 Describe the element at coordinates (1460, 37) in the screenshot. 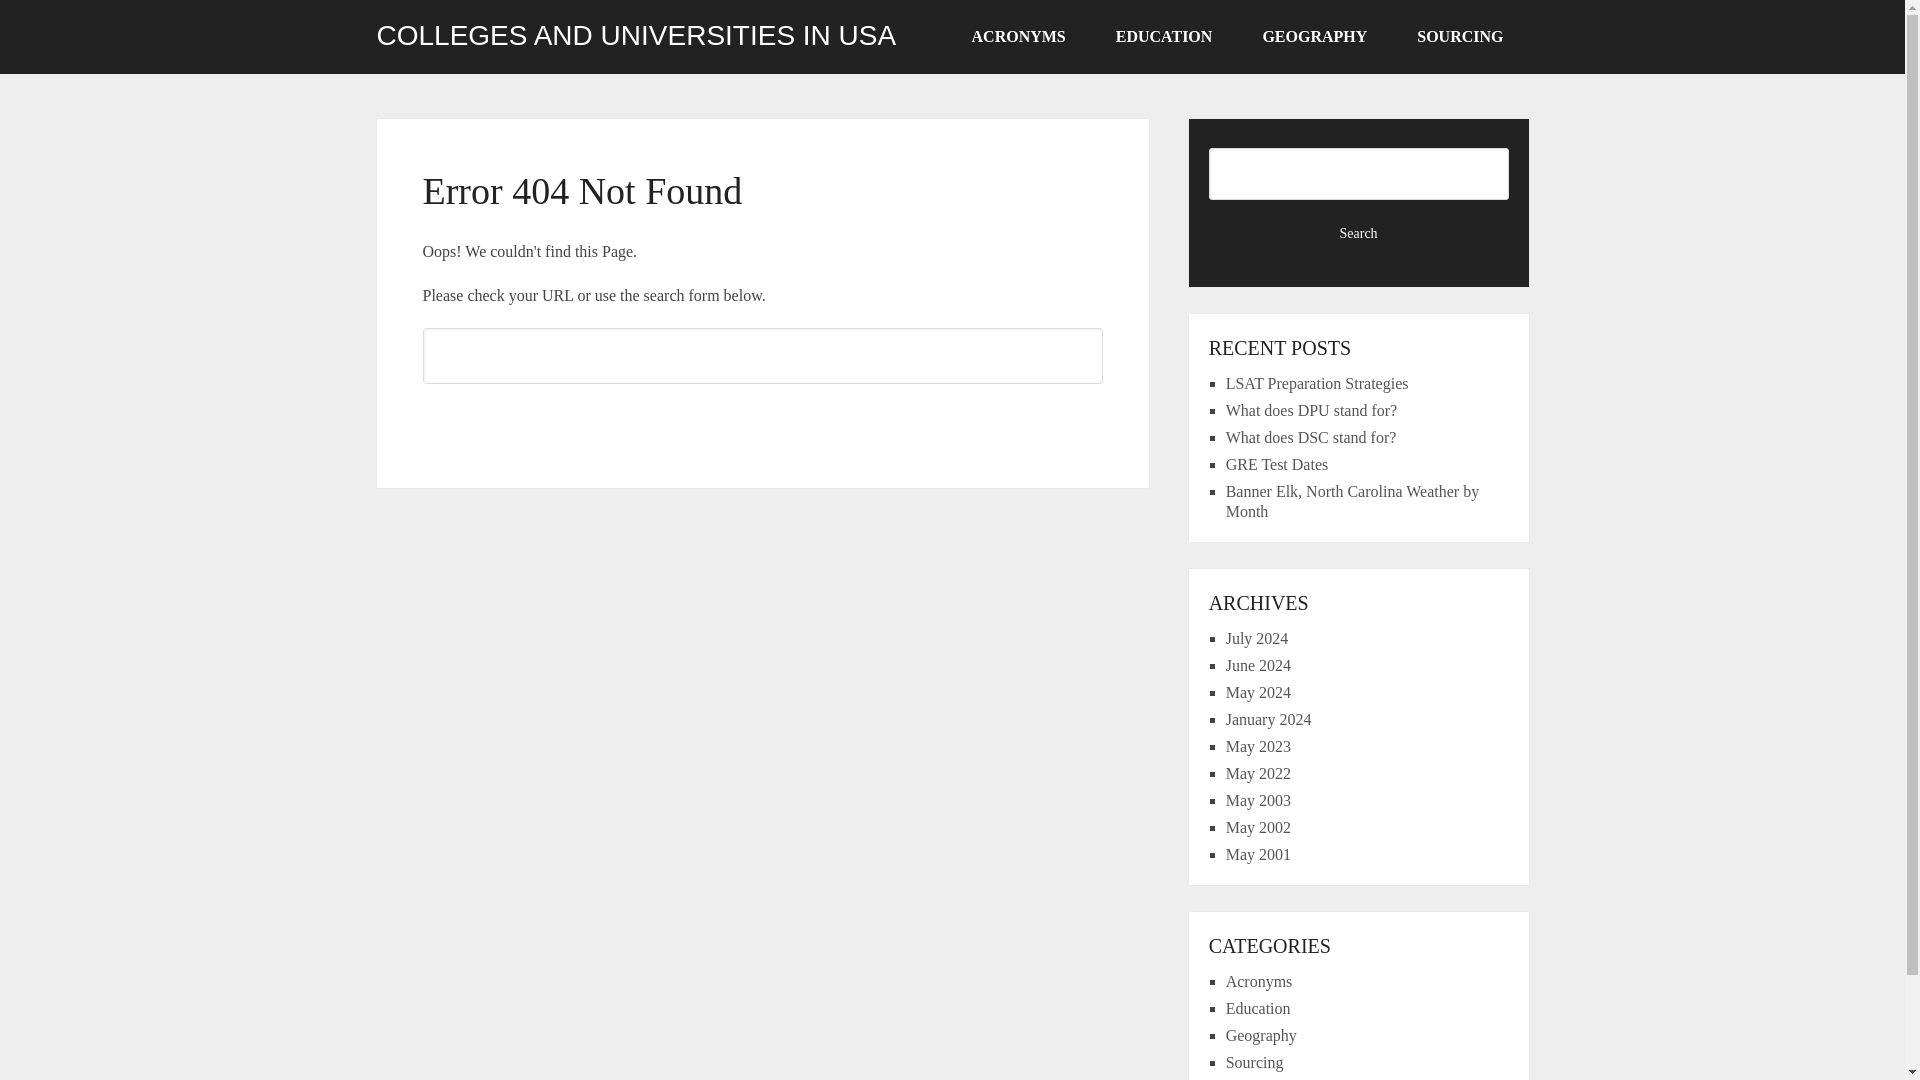

I see `SOURCING` at that location.